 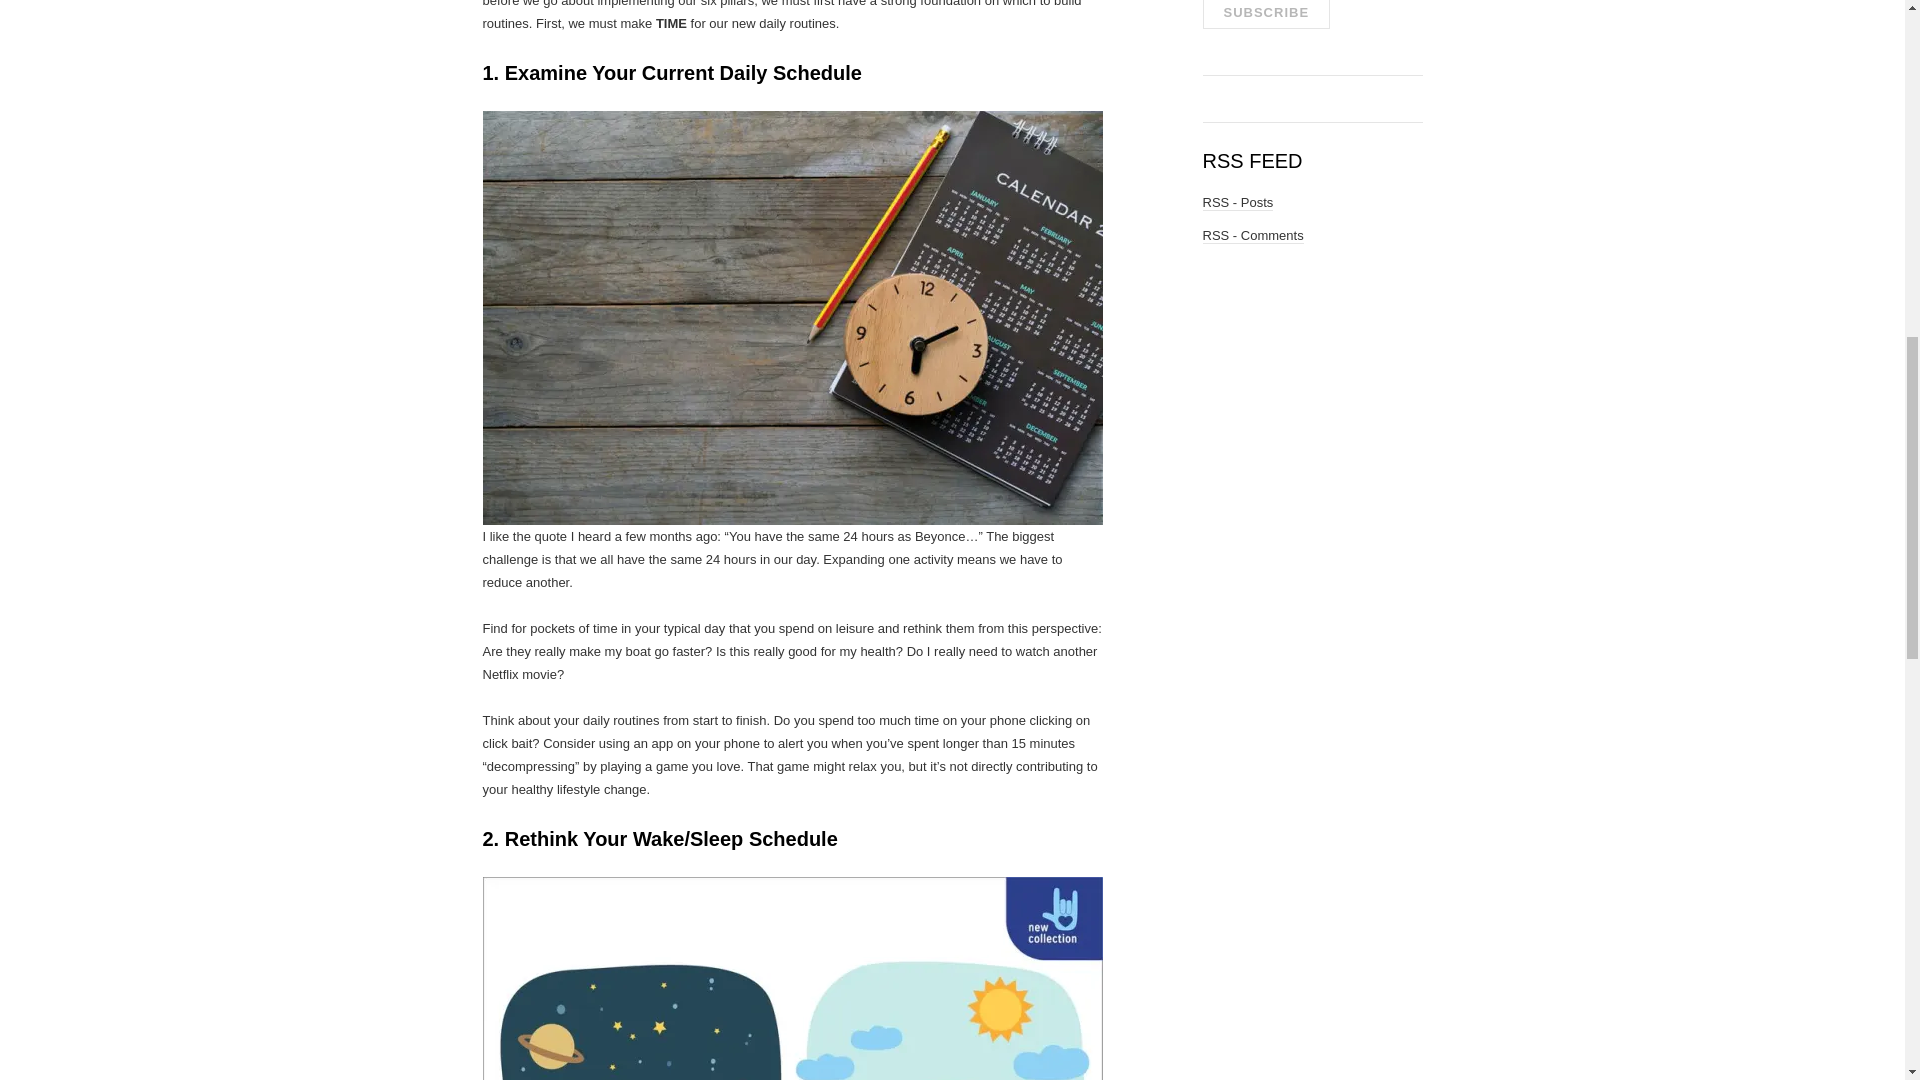 I want to click on Subscribe to Posts, so click(x=1236, y=202).